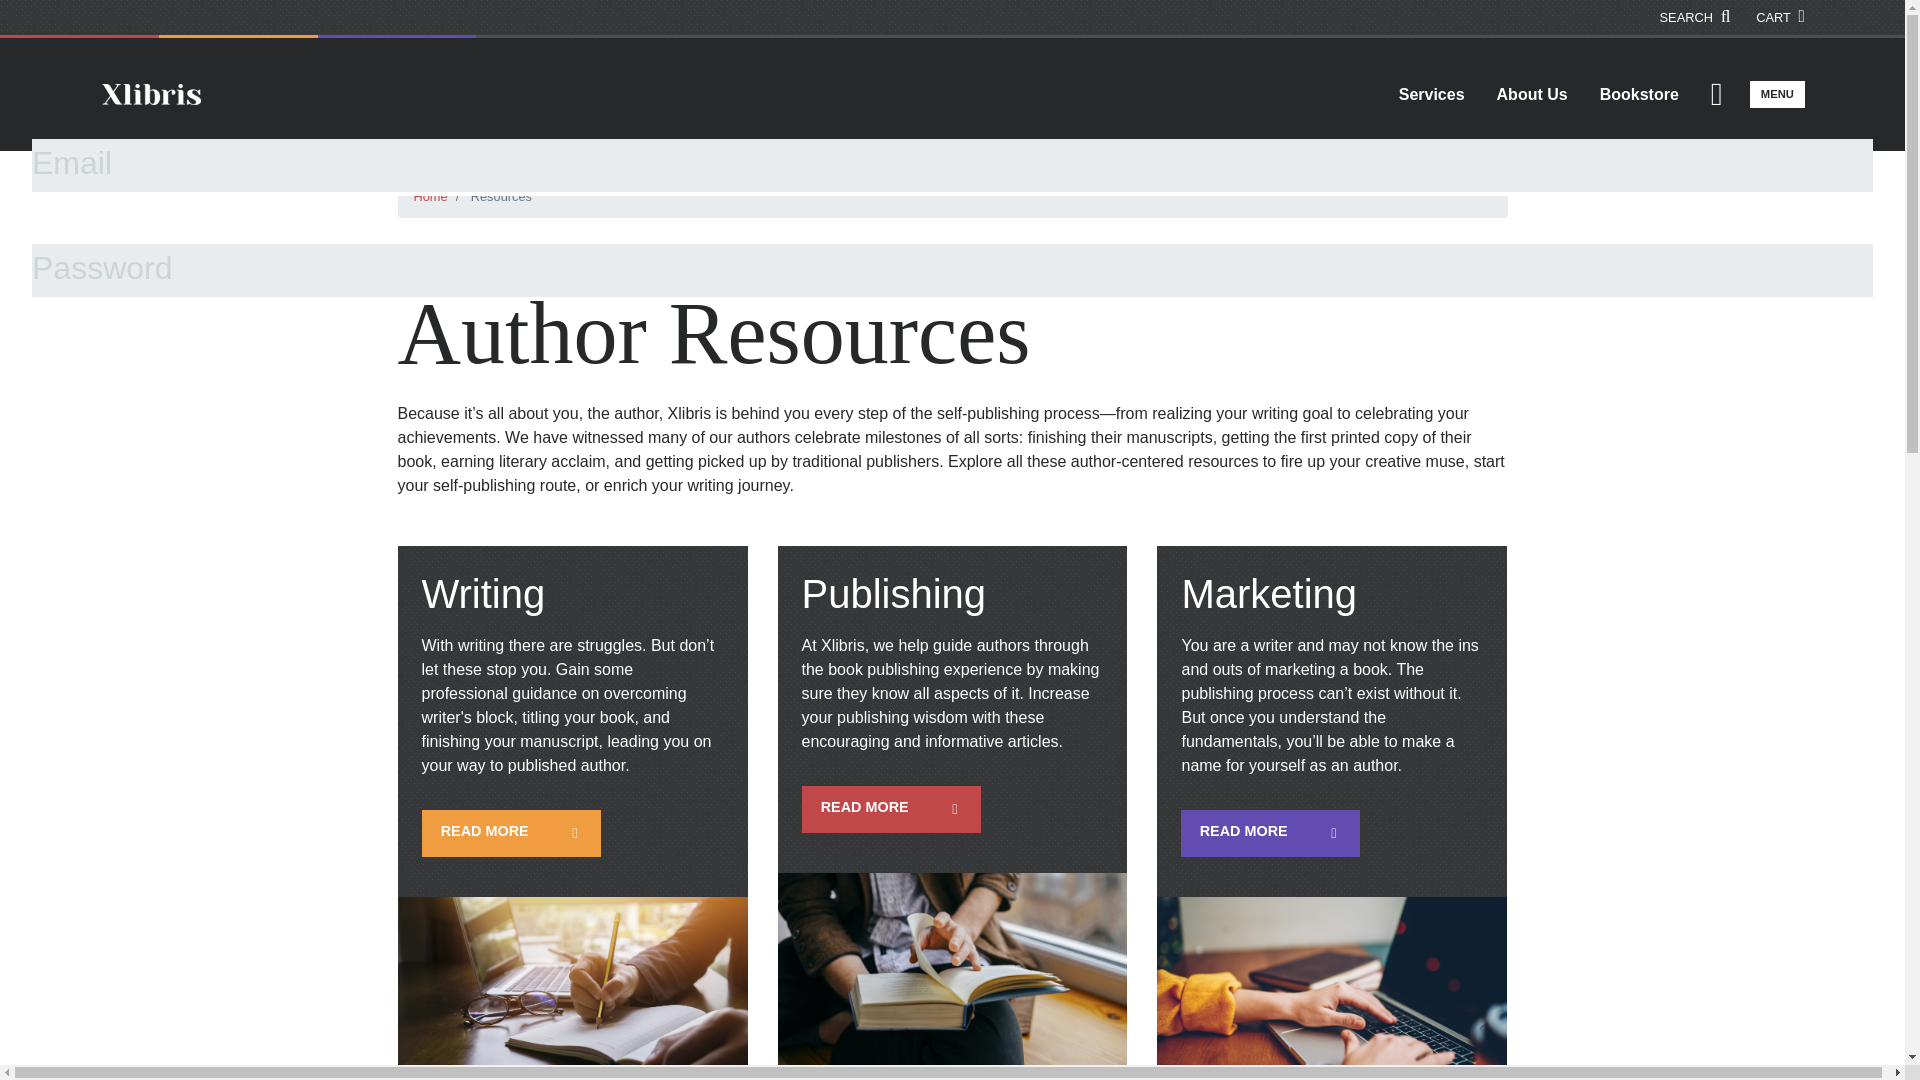  What do you see at coordinates (1431, 94) in the screenshot?
I see `Services` at bounding box center [1431, 94].